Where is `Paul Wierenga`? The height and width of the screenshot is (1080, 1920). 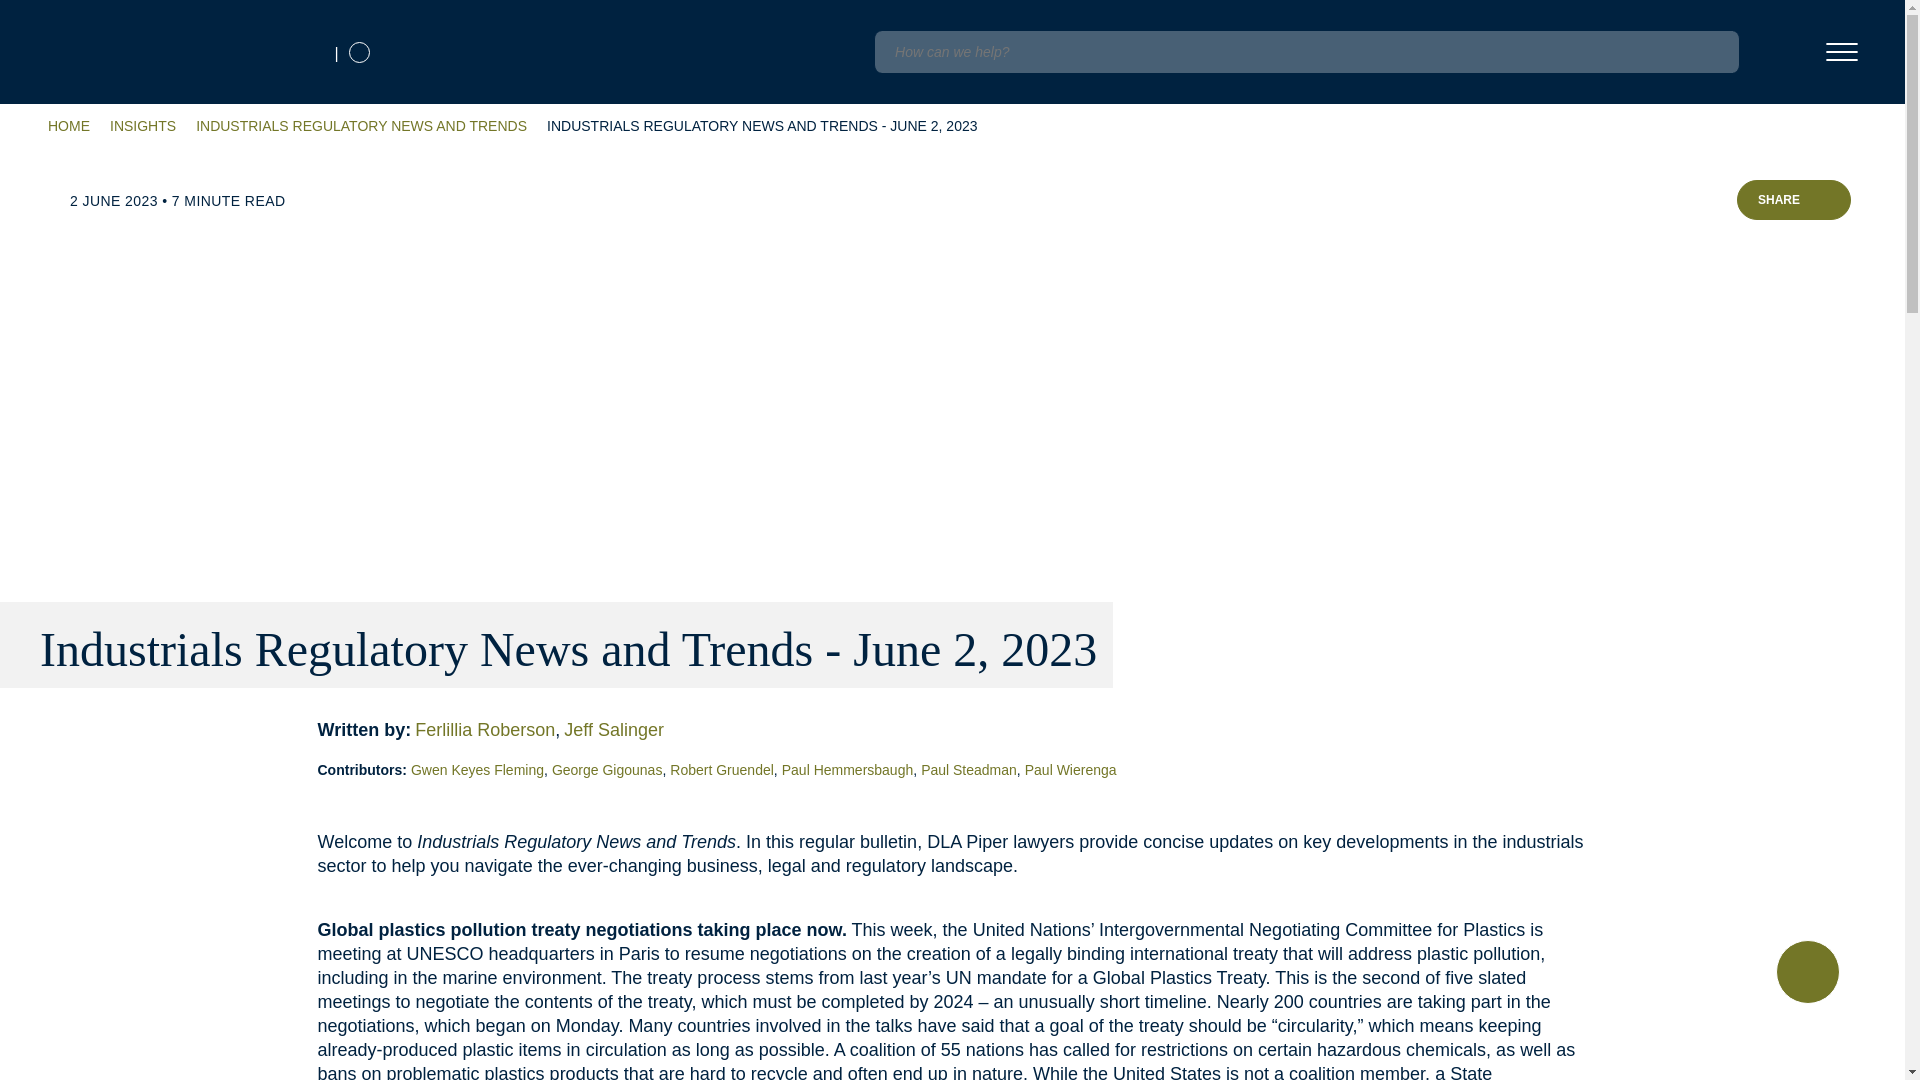
Paul Wierenga is located at coordinates (1073, 770).